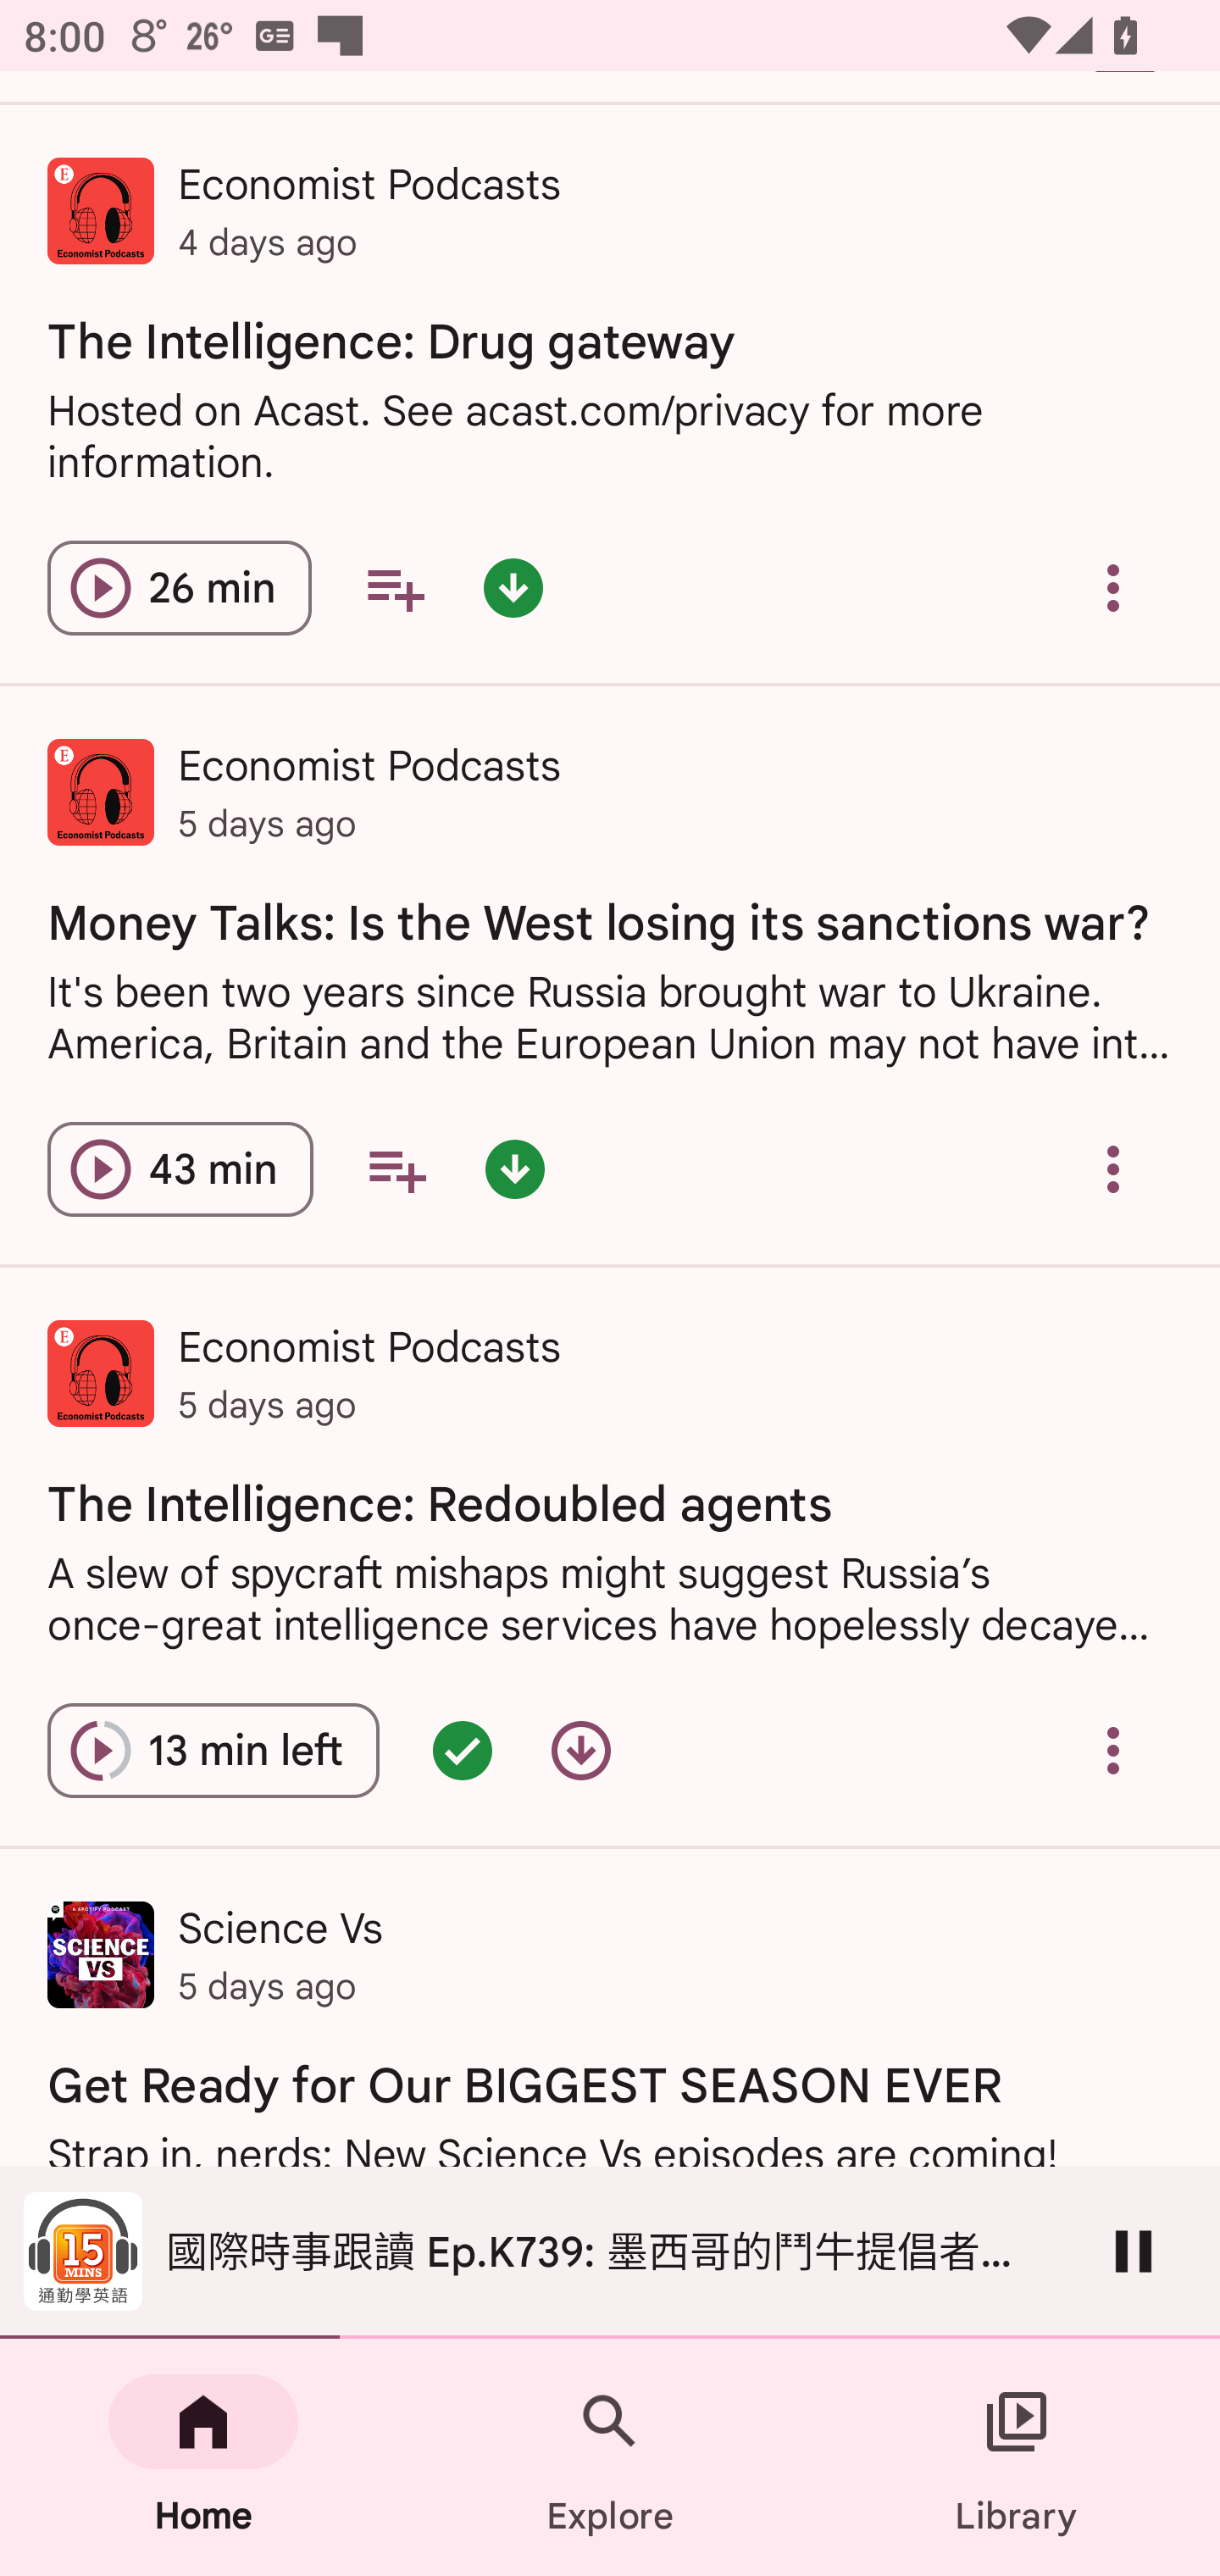 This screenshot has height=2576, width=1220. I want to click on Episode downloaded - double tap for options, so click(513, 588).